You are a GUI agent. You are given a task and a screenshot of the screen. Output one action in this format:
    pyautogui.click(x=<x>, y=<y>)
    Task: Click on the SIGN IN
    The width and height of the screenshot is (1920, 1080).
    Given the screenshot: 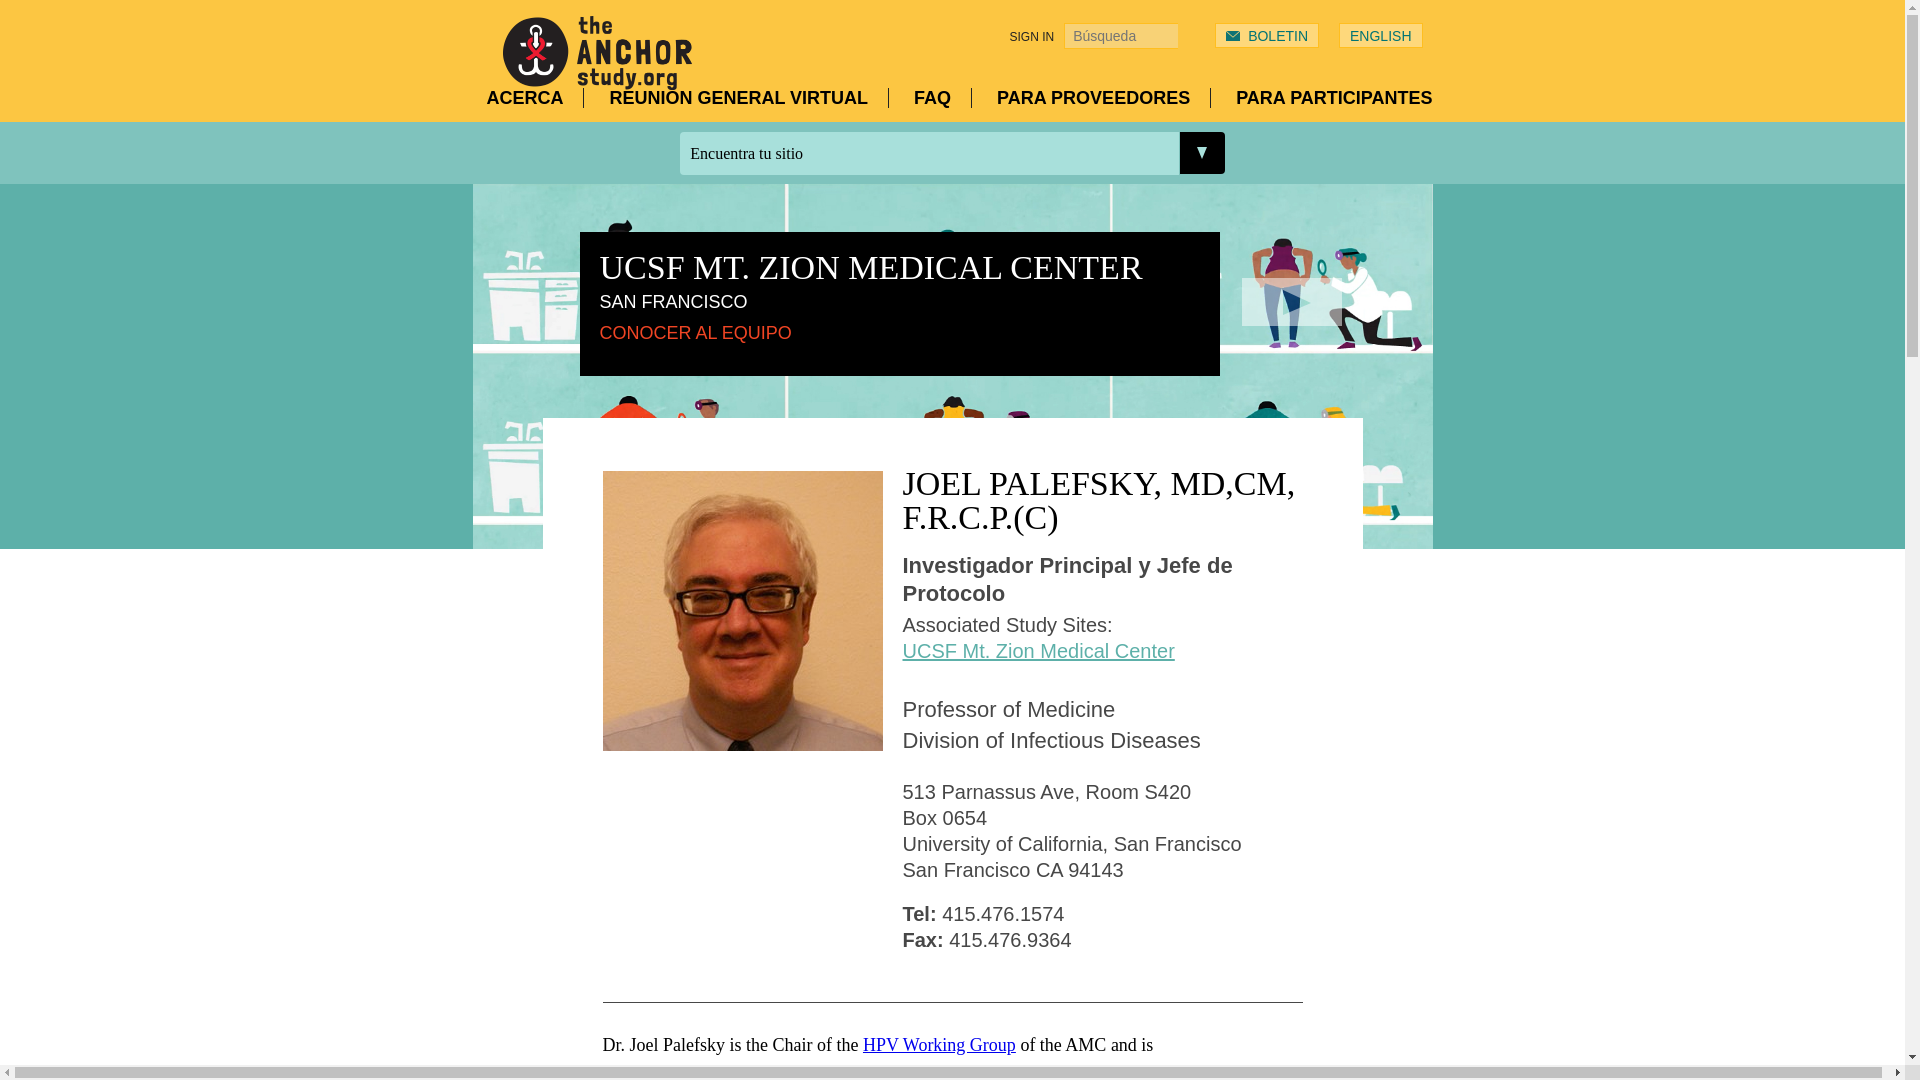 What is the action you would take?
    pyautogui.click(x=1032, y=37)
    